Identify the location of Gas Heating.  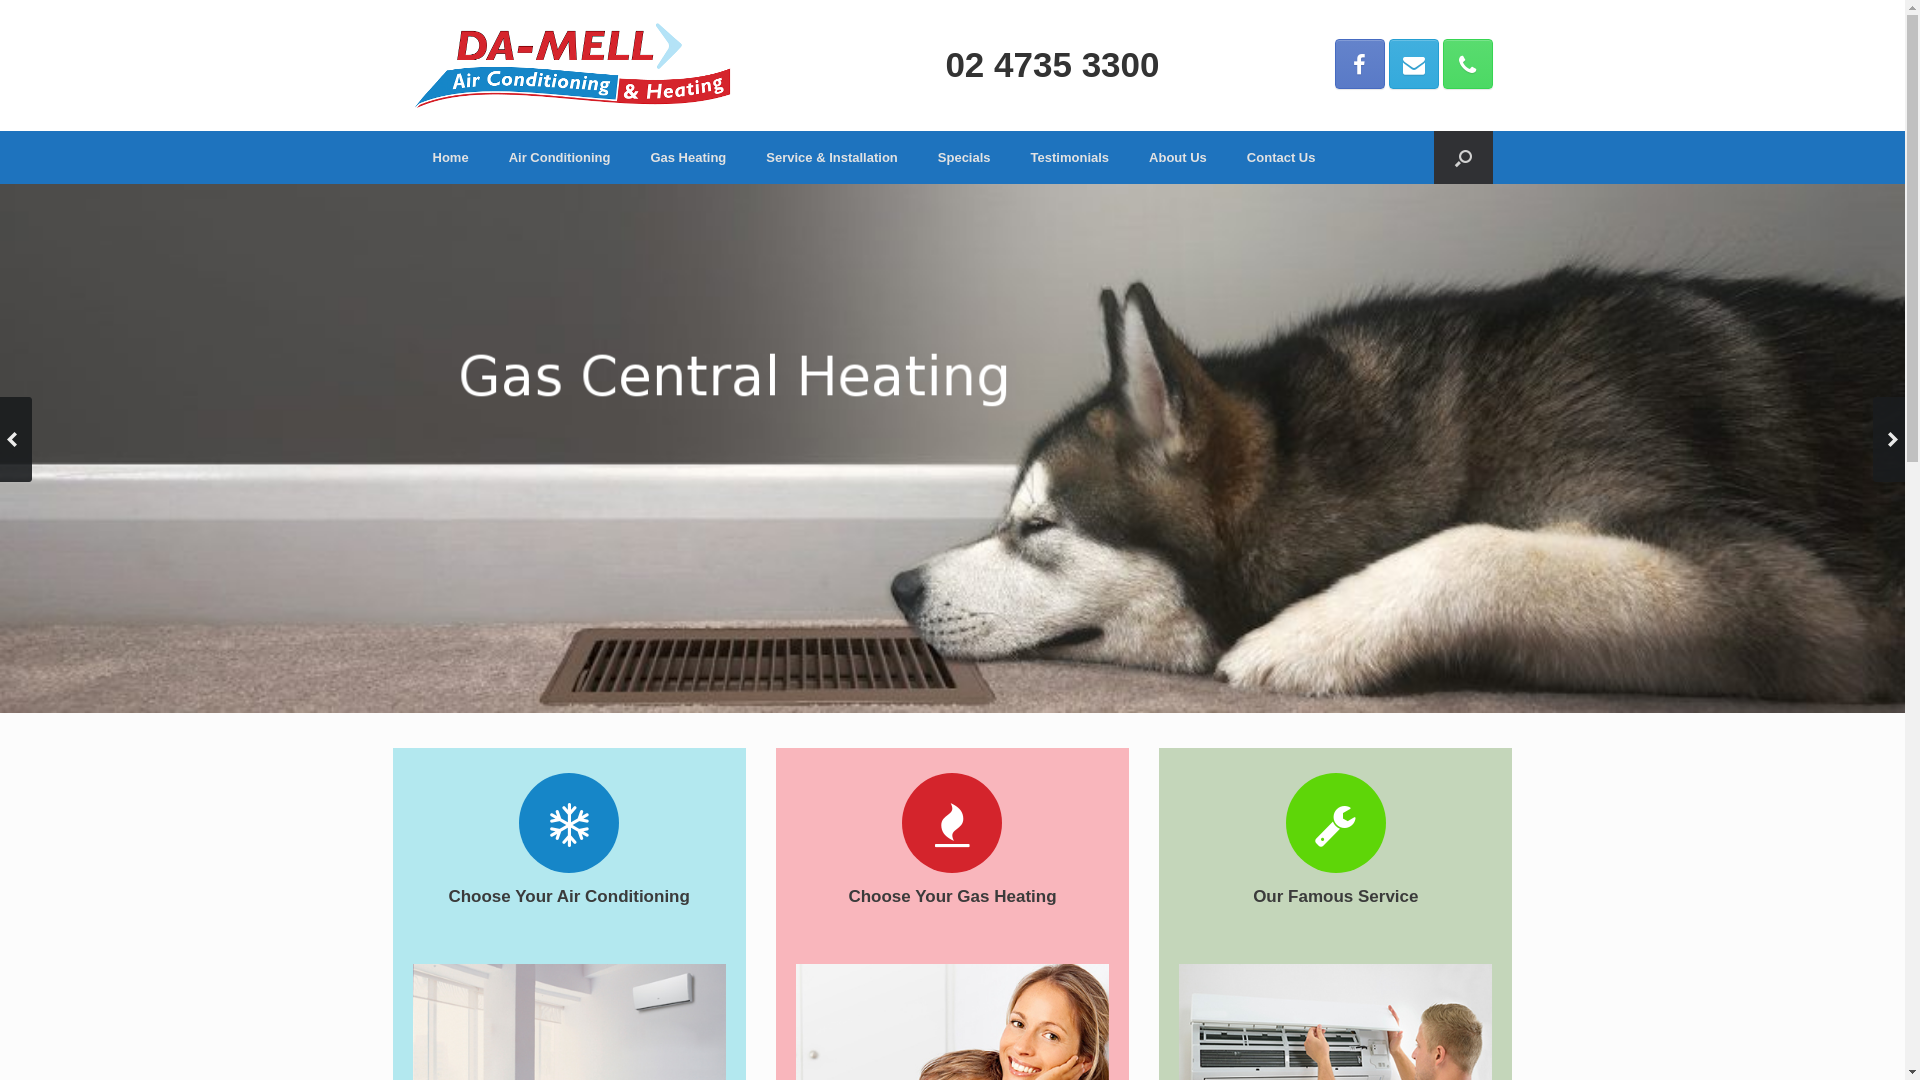
(688, 158).